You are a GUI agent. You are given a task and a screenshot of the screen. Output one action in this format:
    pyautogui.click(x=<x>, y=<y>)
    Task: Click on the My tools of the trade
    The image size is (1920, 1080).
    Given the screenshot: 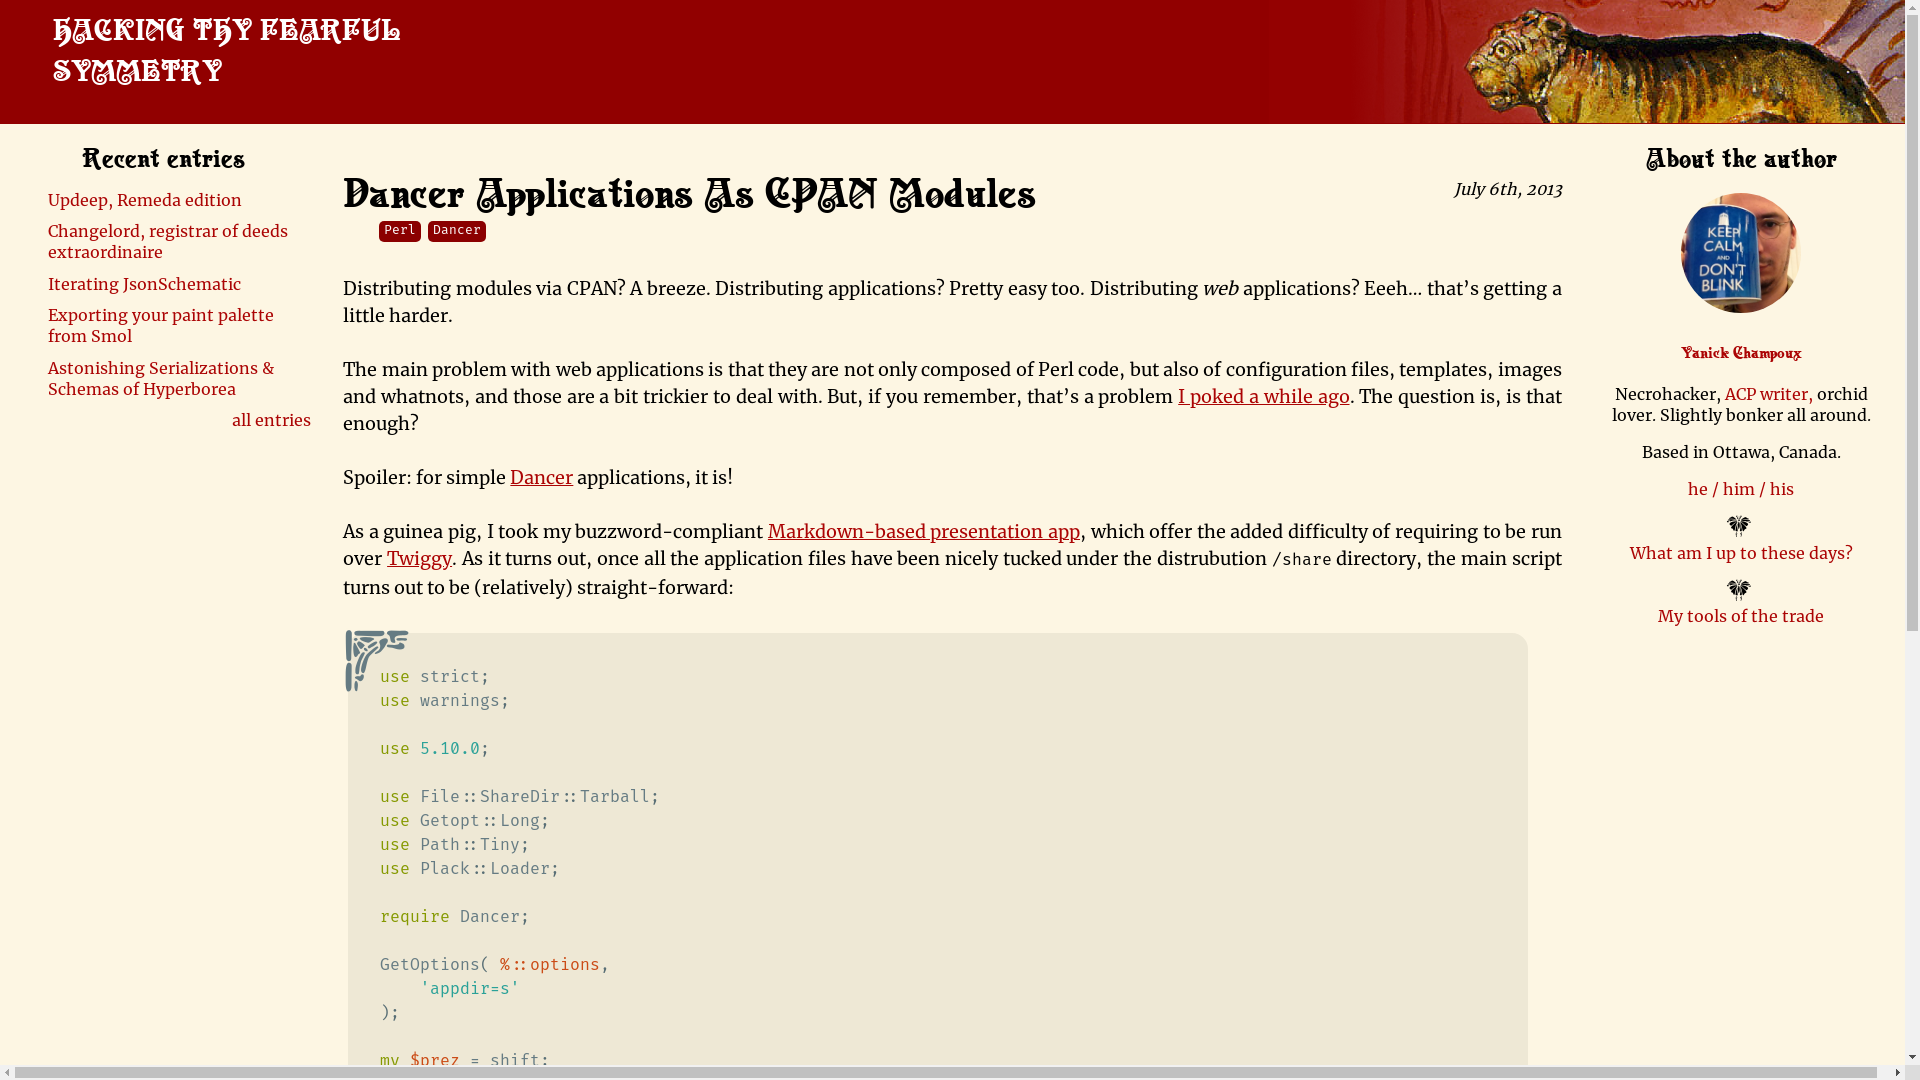 What is the action you would take?
    pyautogui.click(x=1741, y=616)
    